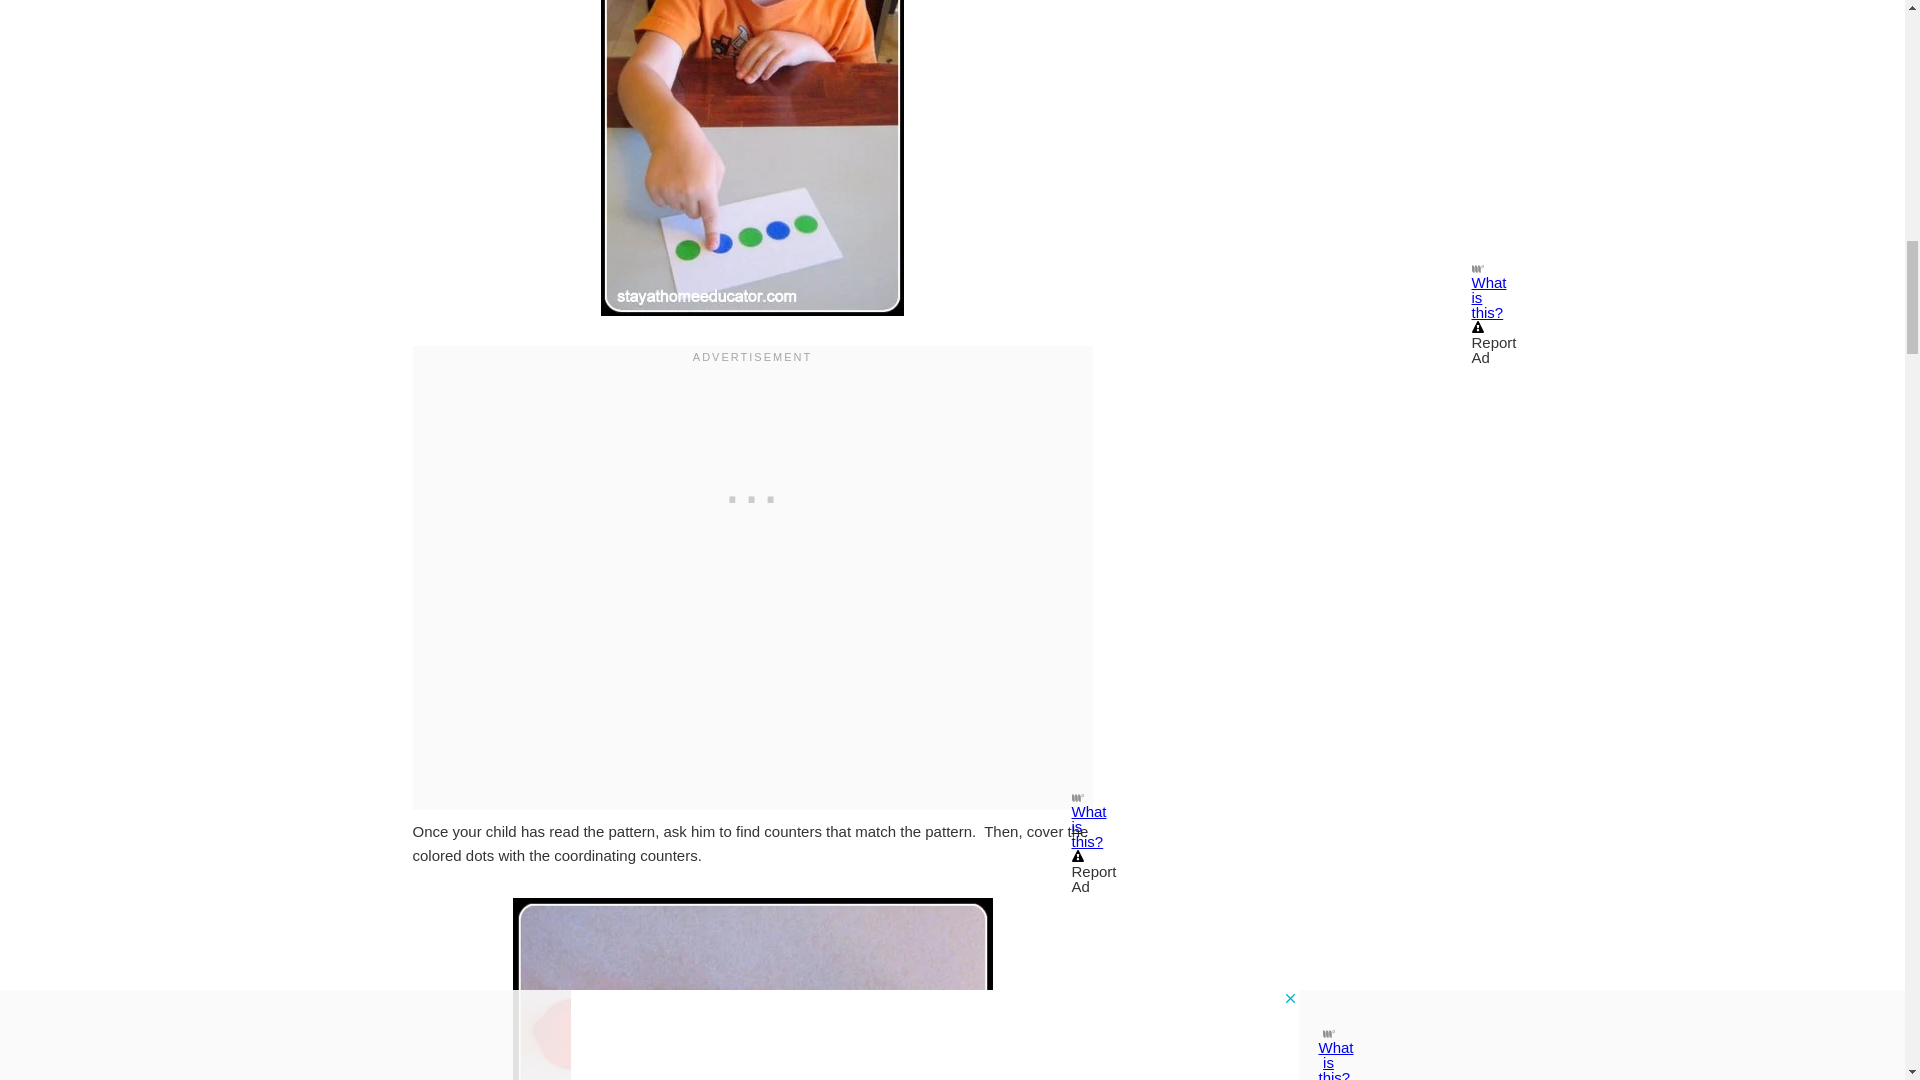 The height and width of the screenshot is (1080, 1920). Describe the element at coordinates (1342, 53) in the screenshot. I see `3rd party ad content` at that location.